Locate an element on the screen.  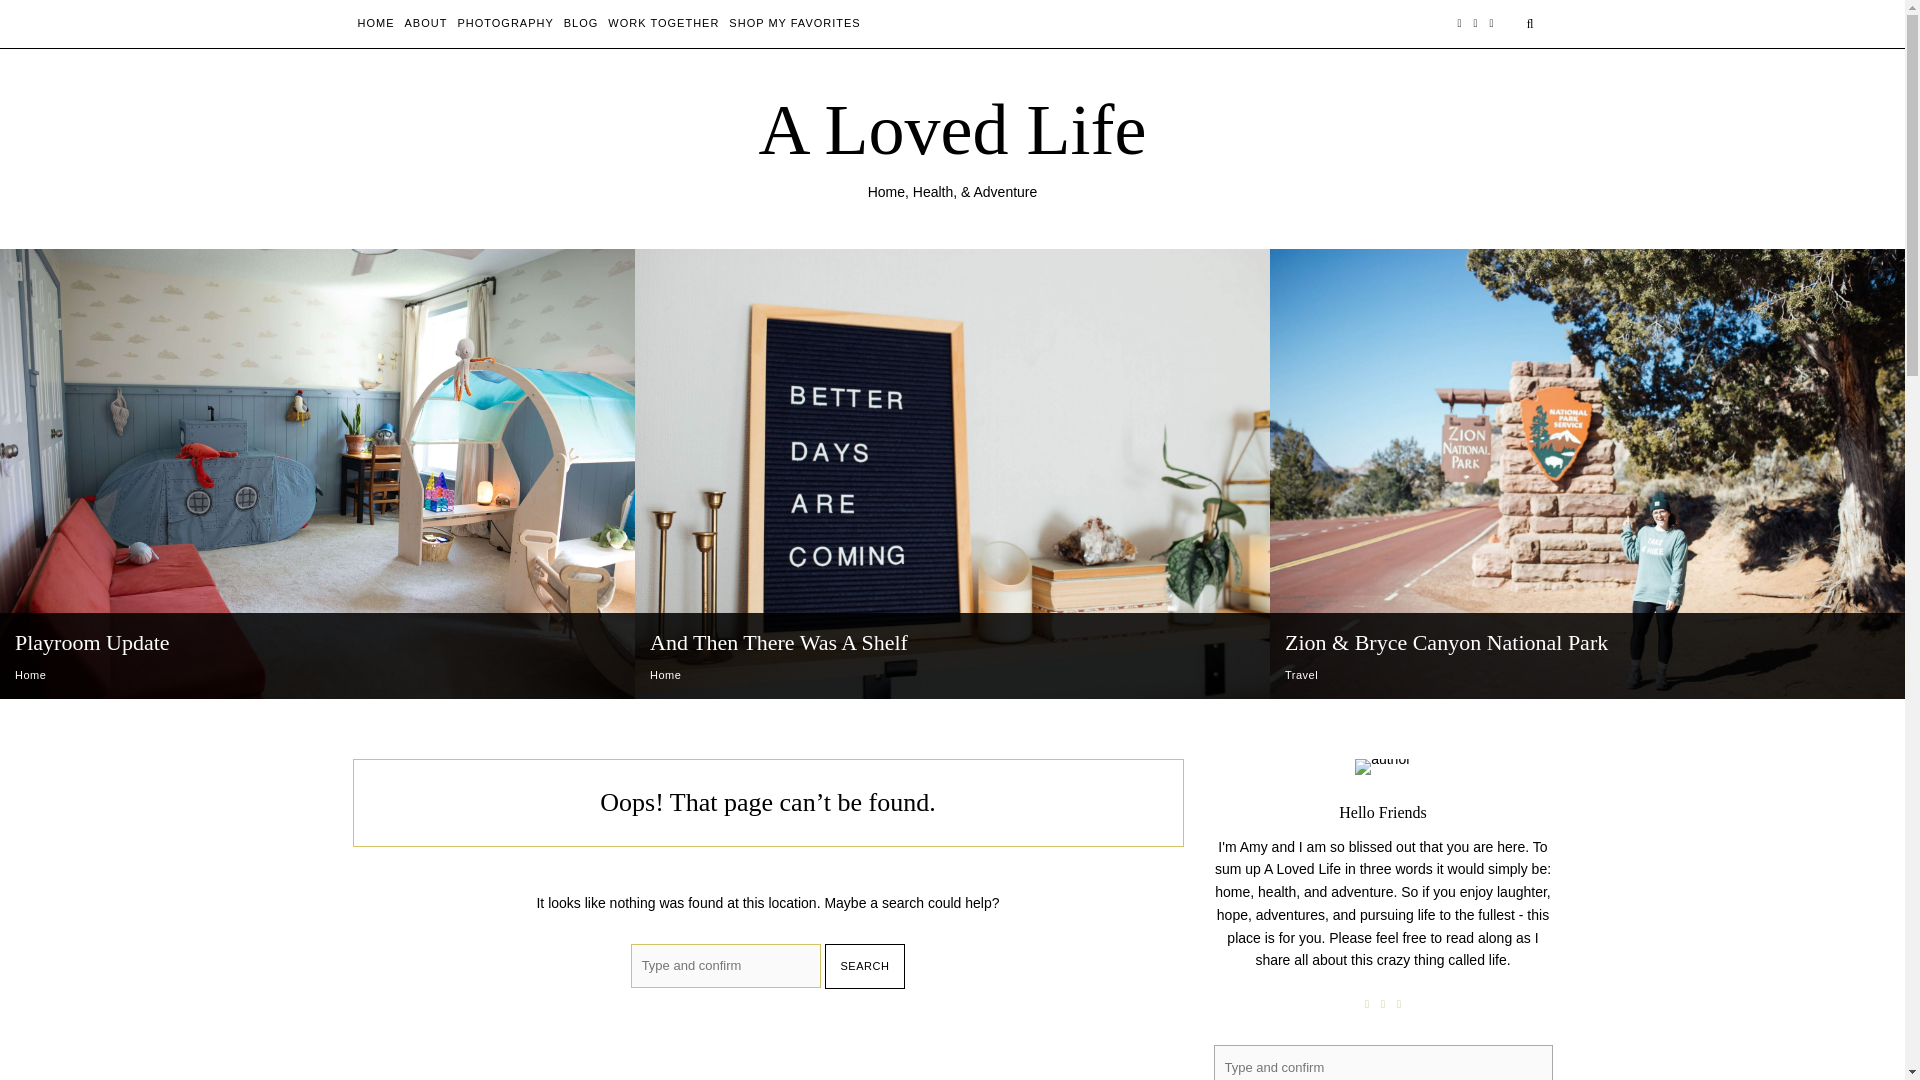
Search is located at coordinates (866, 966).